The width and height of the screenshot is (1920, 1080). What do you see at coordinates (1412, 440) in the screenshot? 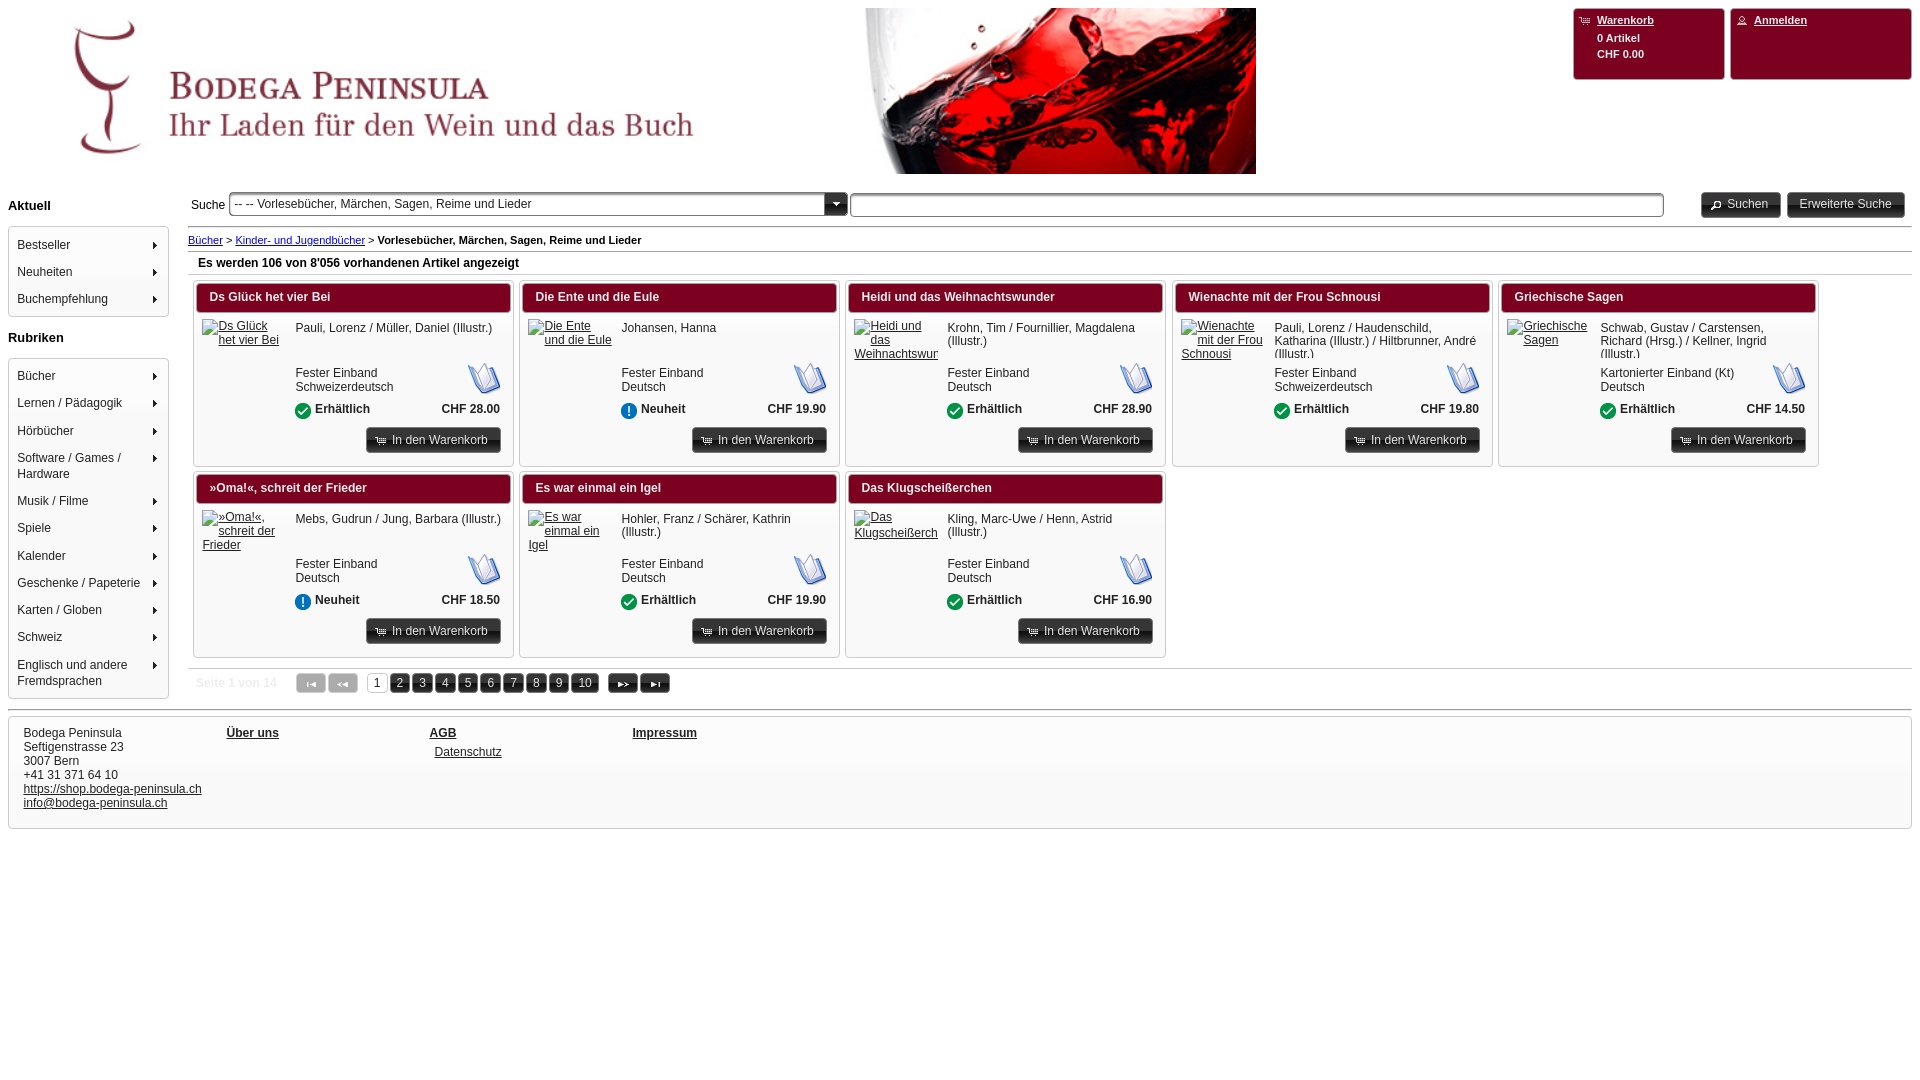
I see `In den Warenkorb` at bounding box center [1412, 440].